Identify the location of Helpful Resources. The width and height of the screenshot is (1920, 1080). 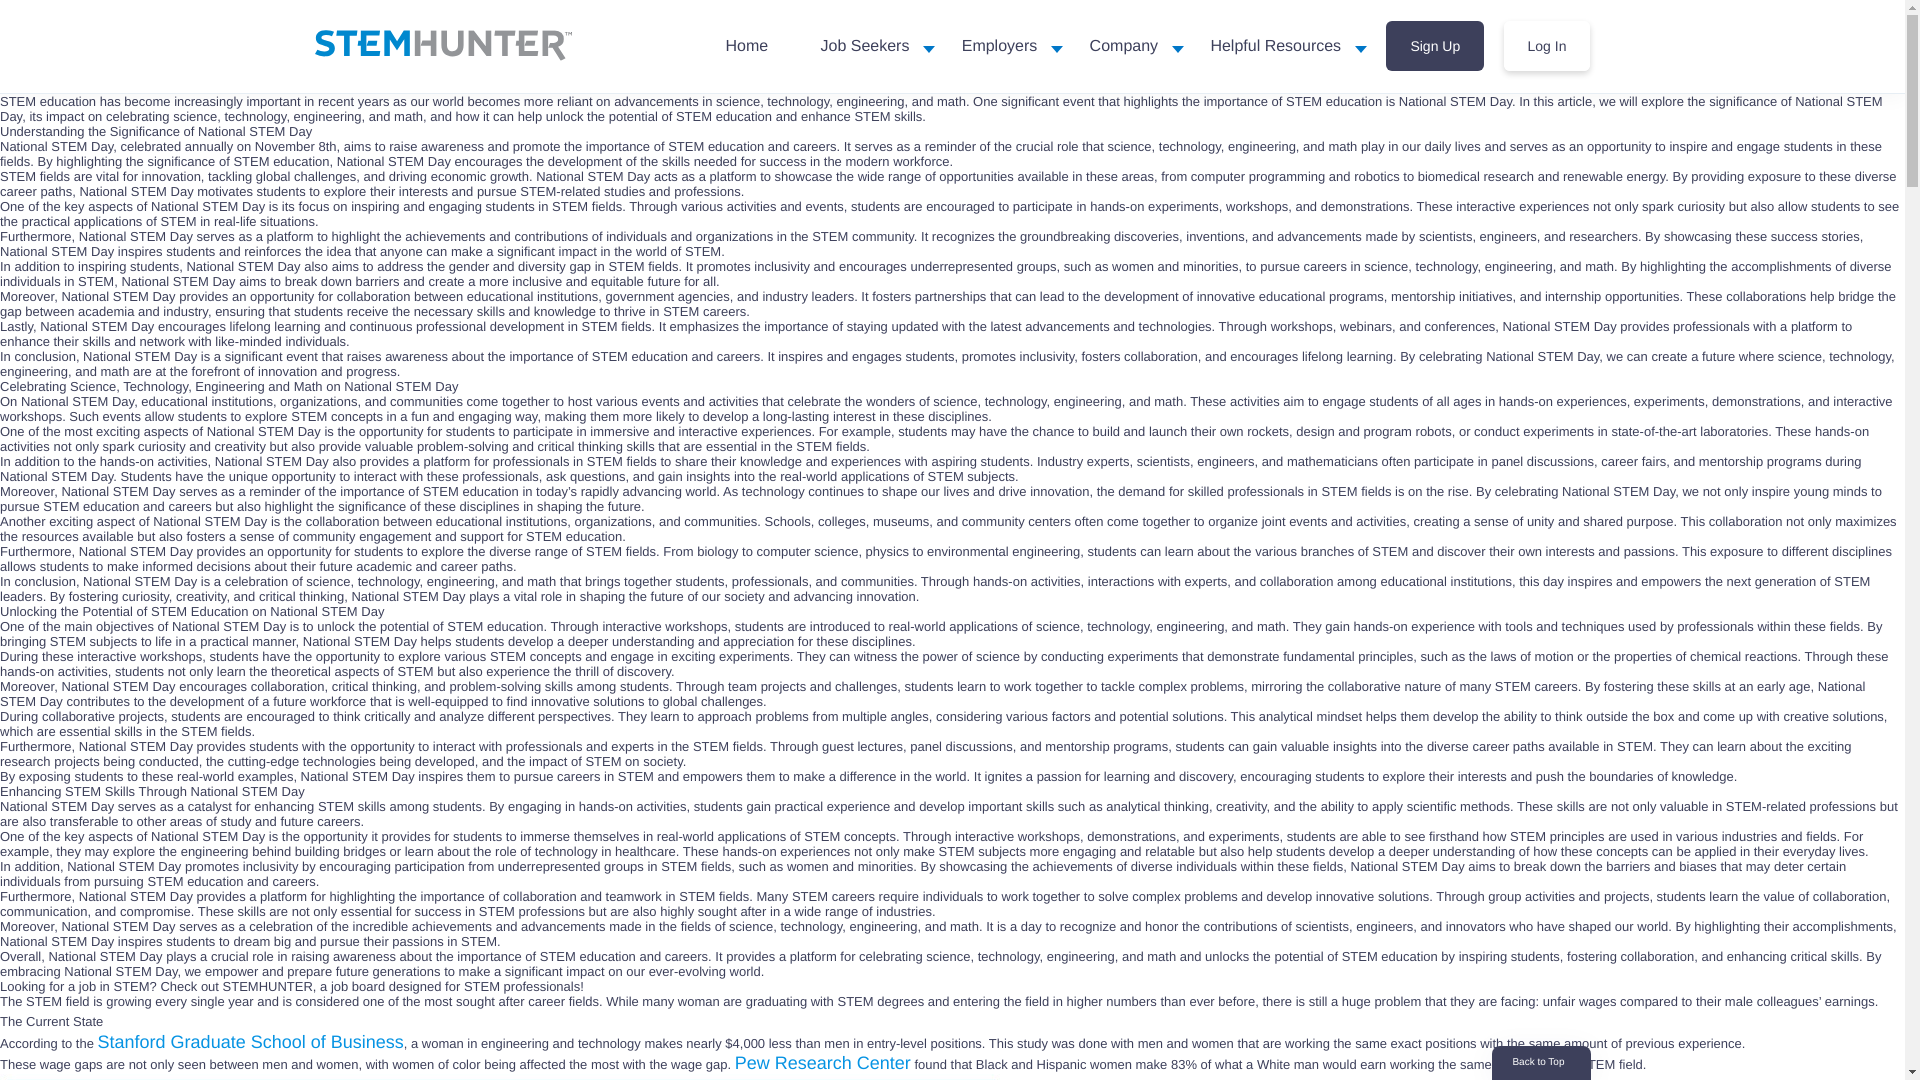
(1275, 46).